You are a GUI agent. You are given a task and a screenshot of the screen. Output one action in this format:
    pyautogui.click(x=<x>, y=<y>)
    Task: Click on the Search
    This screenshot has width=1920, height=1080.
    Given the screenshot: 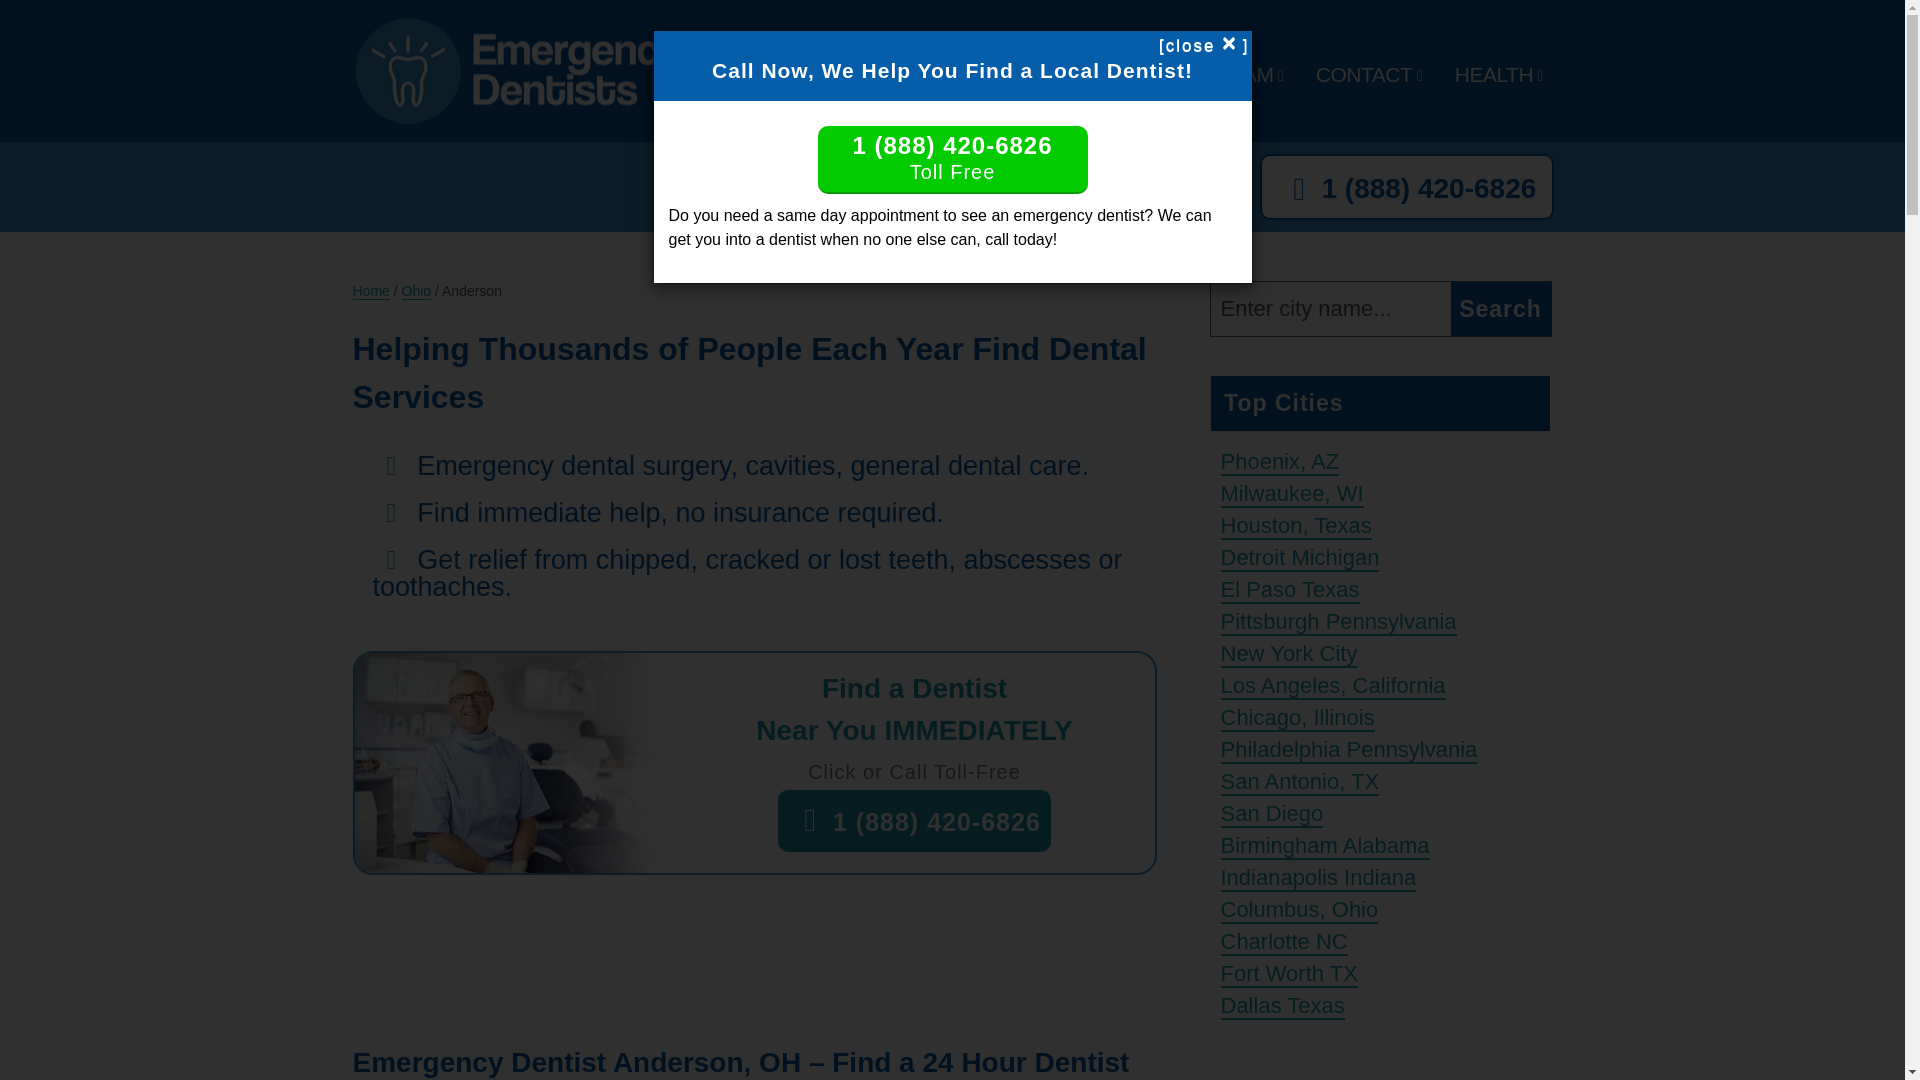 What is the action you would take?
    pyautogui.click(x=1499, y=308)
    